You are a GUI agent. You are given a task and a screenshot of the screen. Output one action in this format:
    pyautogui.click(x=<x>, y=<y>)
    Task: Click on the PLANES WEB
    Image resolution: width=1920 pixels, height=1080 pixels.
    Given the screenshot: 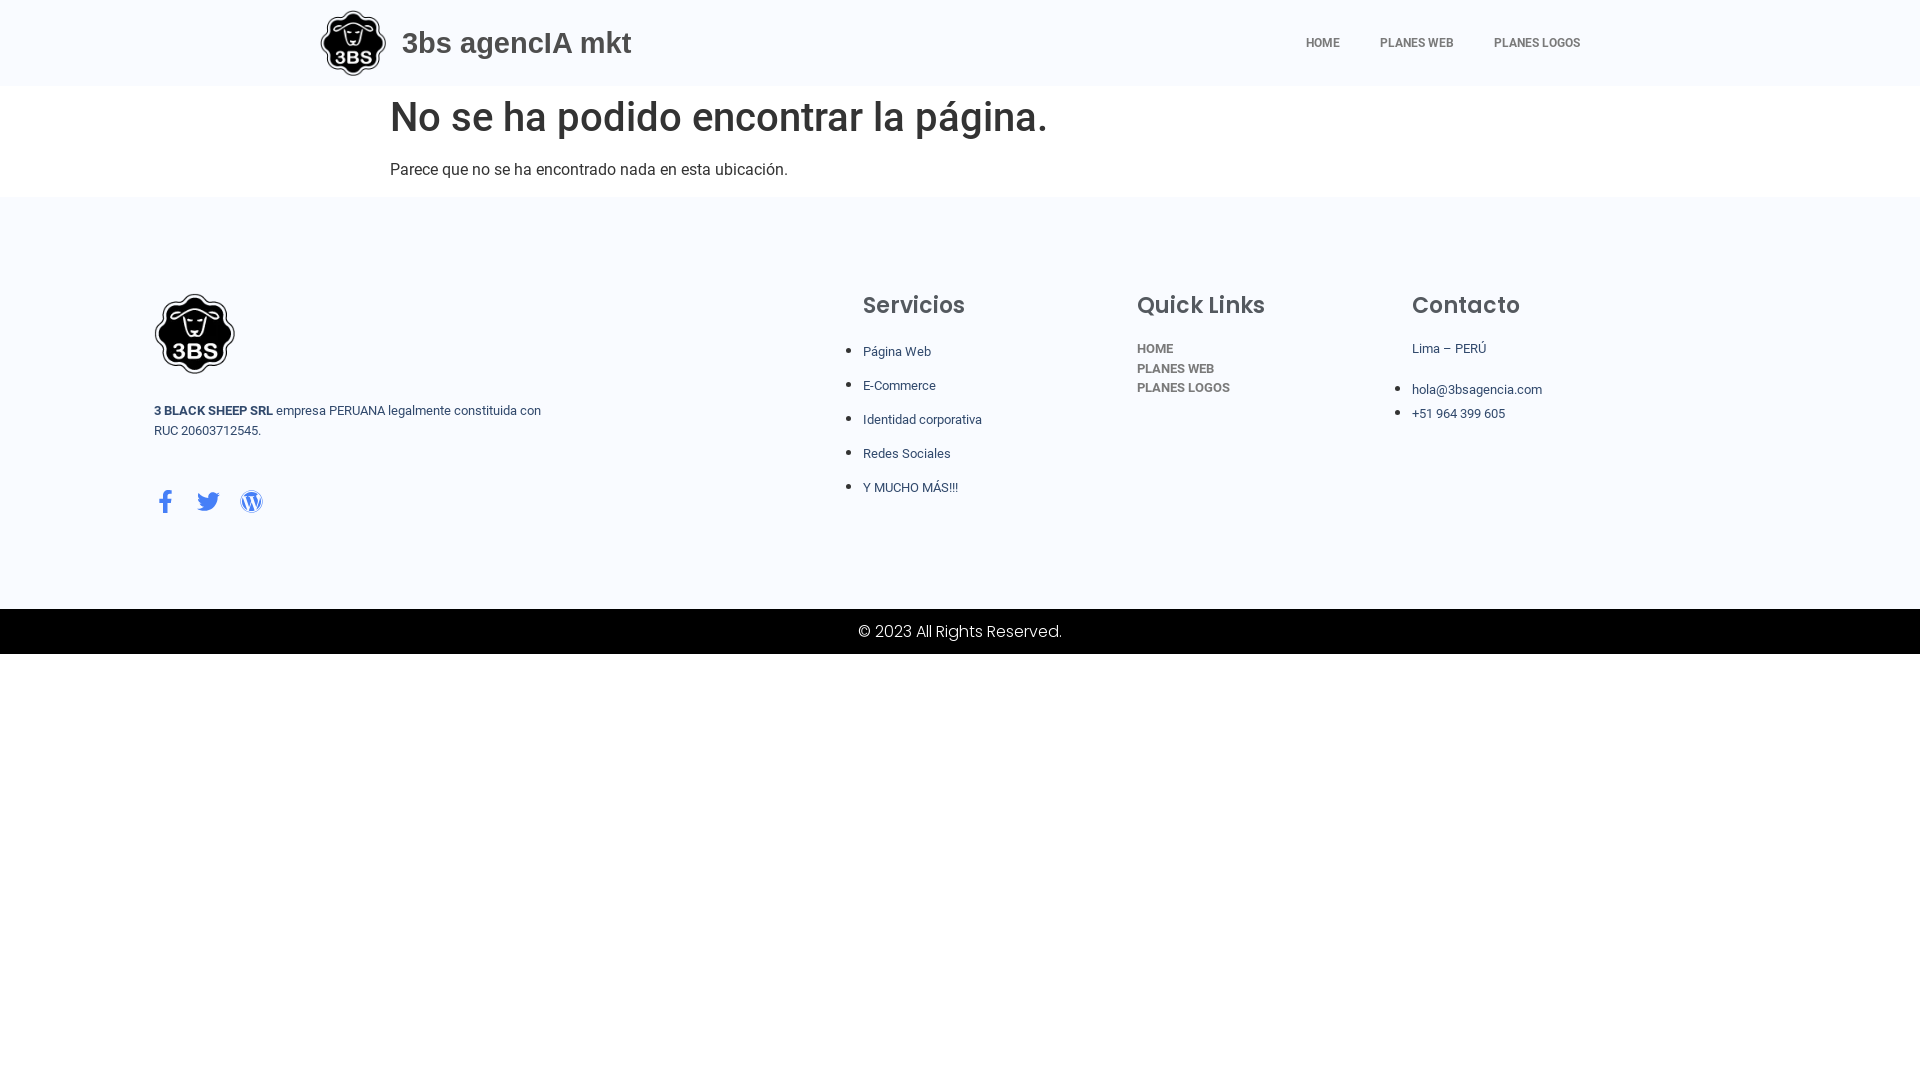 What is the action you would take?
    pyautogui.click(x=1274, y=369)
    